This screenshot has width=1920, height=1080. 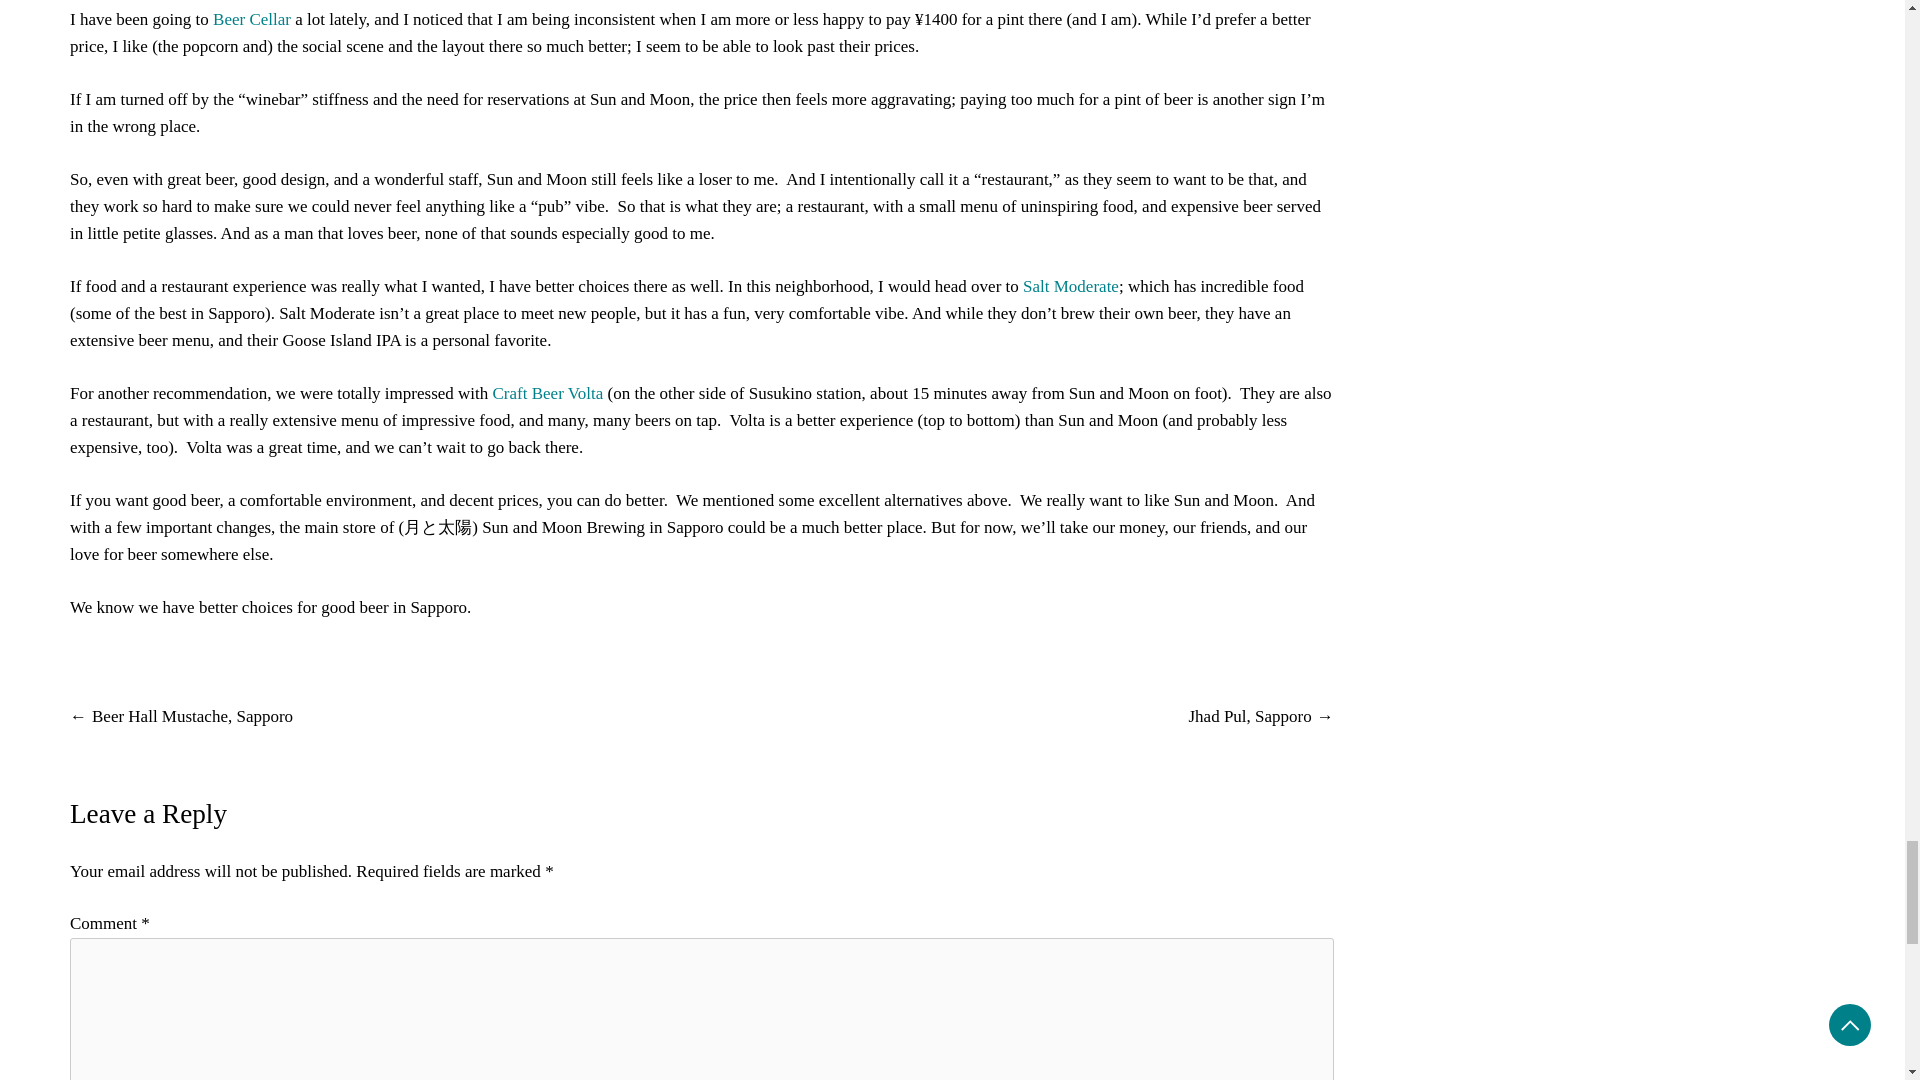 I want to click on Salt Moderate, so click(x=1071, y=286).